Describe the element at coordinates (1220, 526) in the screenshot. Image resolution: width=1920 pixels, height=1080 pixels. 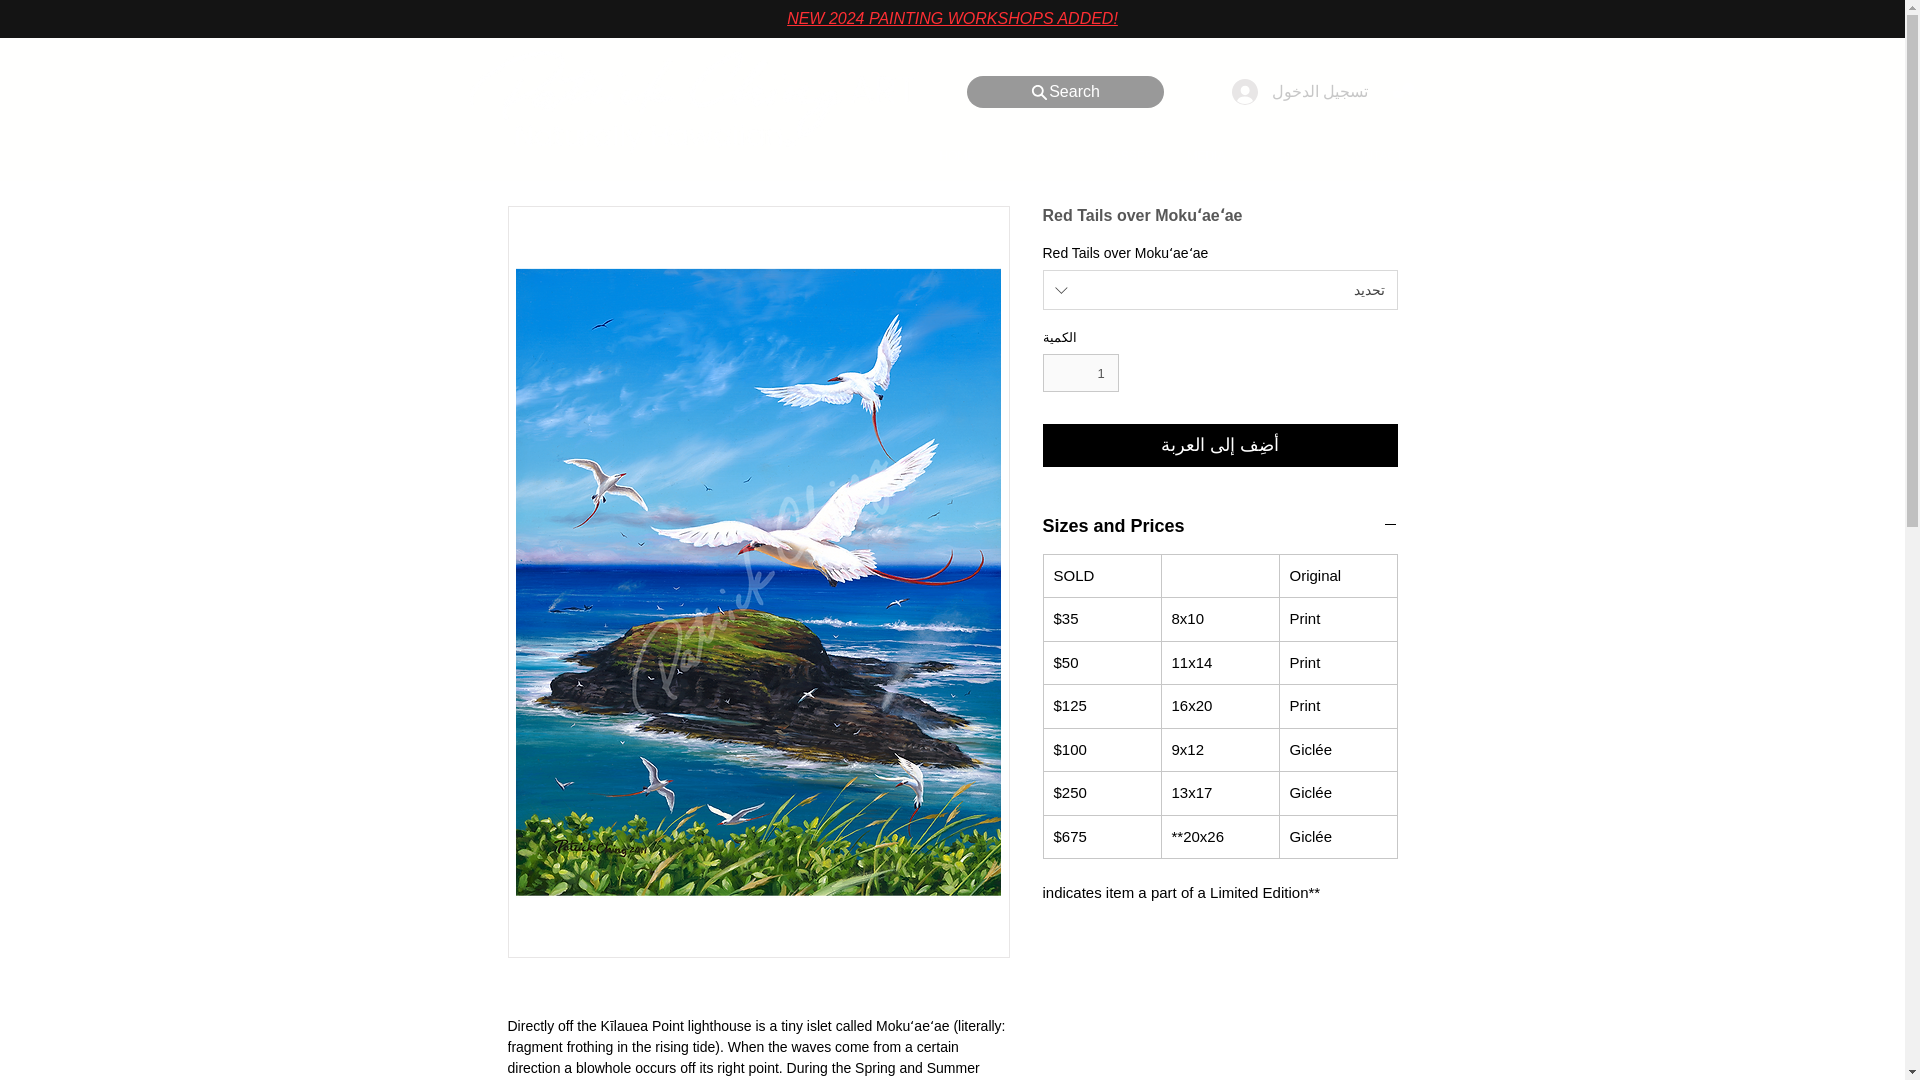
I see `Sizes and Prices` at that location.